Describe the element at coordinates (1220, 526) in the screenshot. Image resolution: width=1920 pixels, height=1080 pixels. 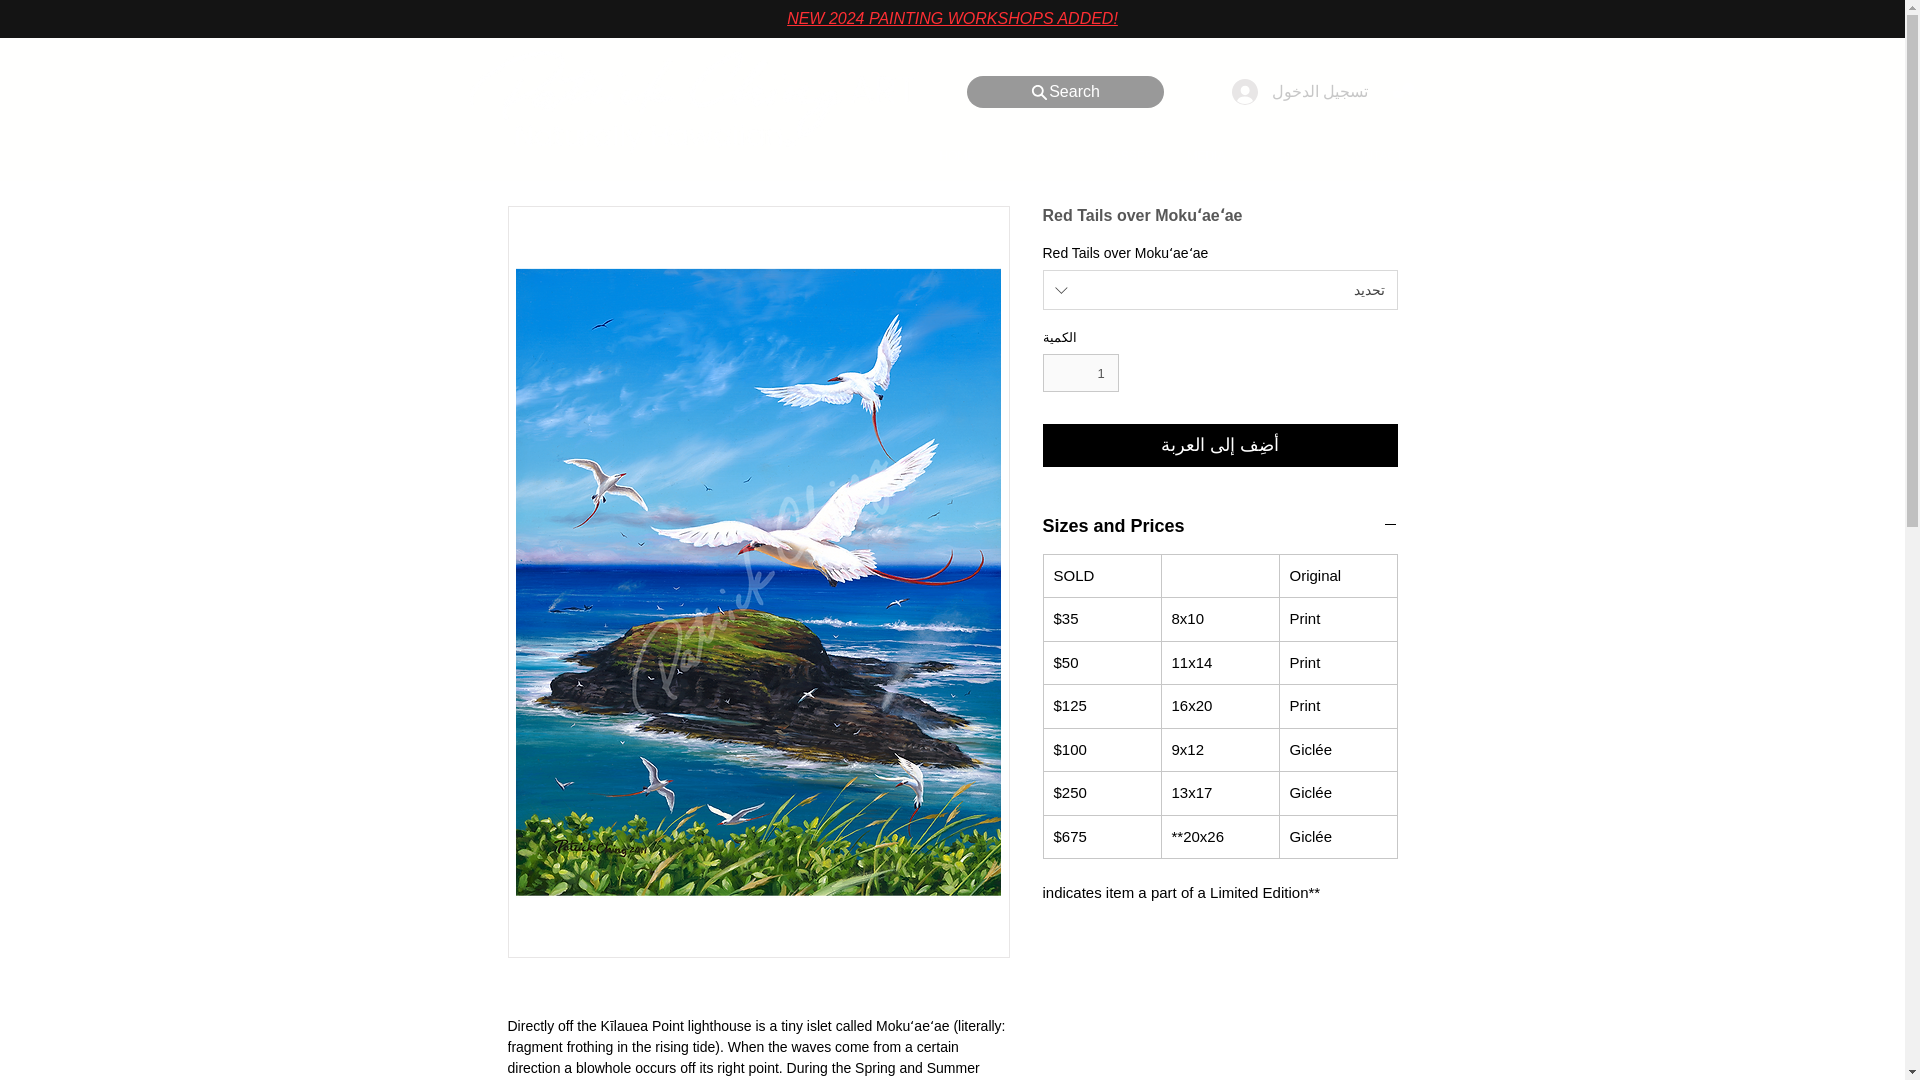
I see `Sizes and Prices` at that location.